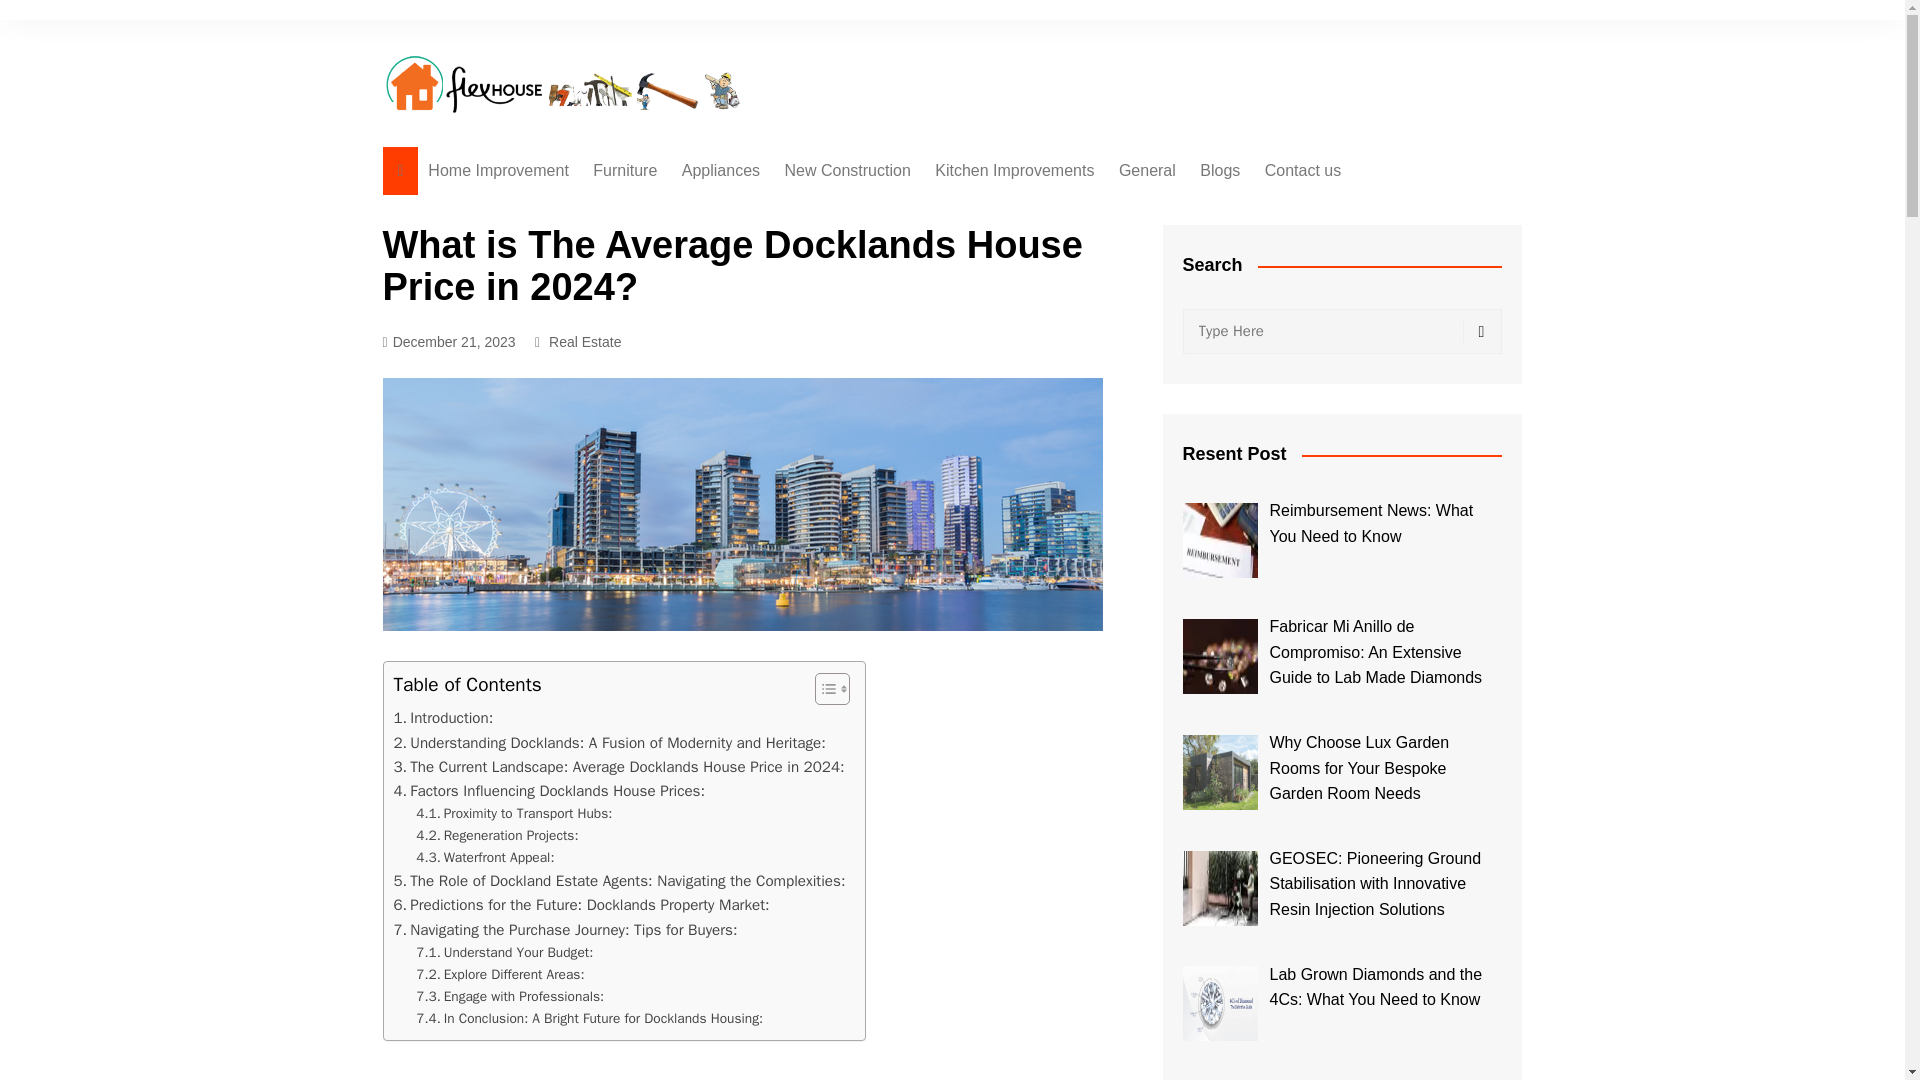 The image size is (1920, 1080). What do you see at coordinates (884, 328) in the screenshot?
I see `Landscaper` at bounding box center [884, 328].